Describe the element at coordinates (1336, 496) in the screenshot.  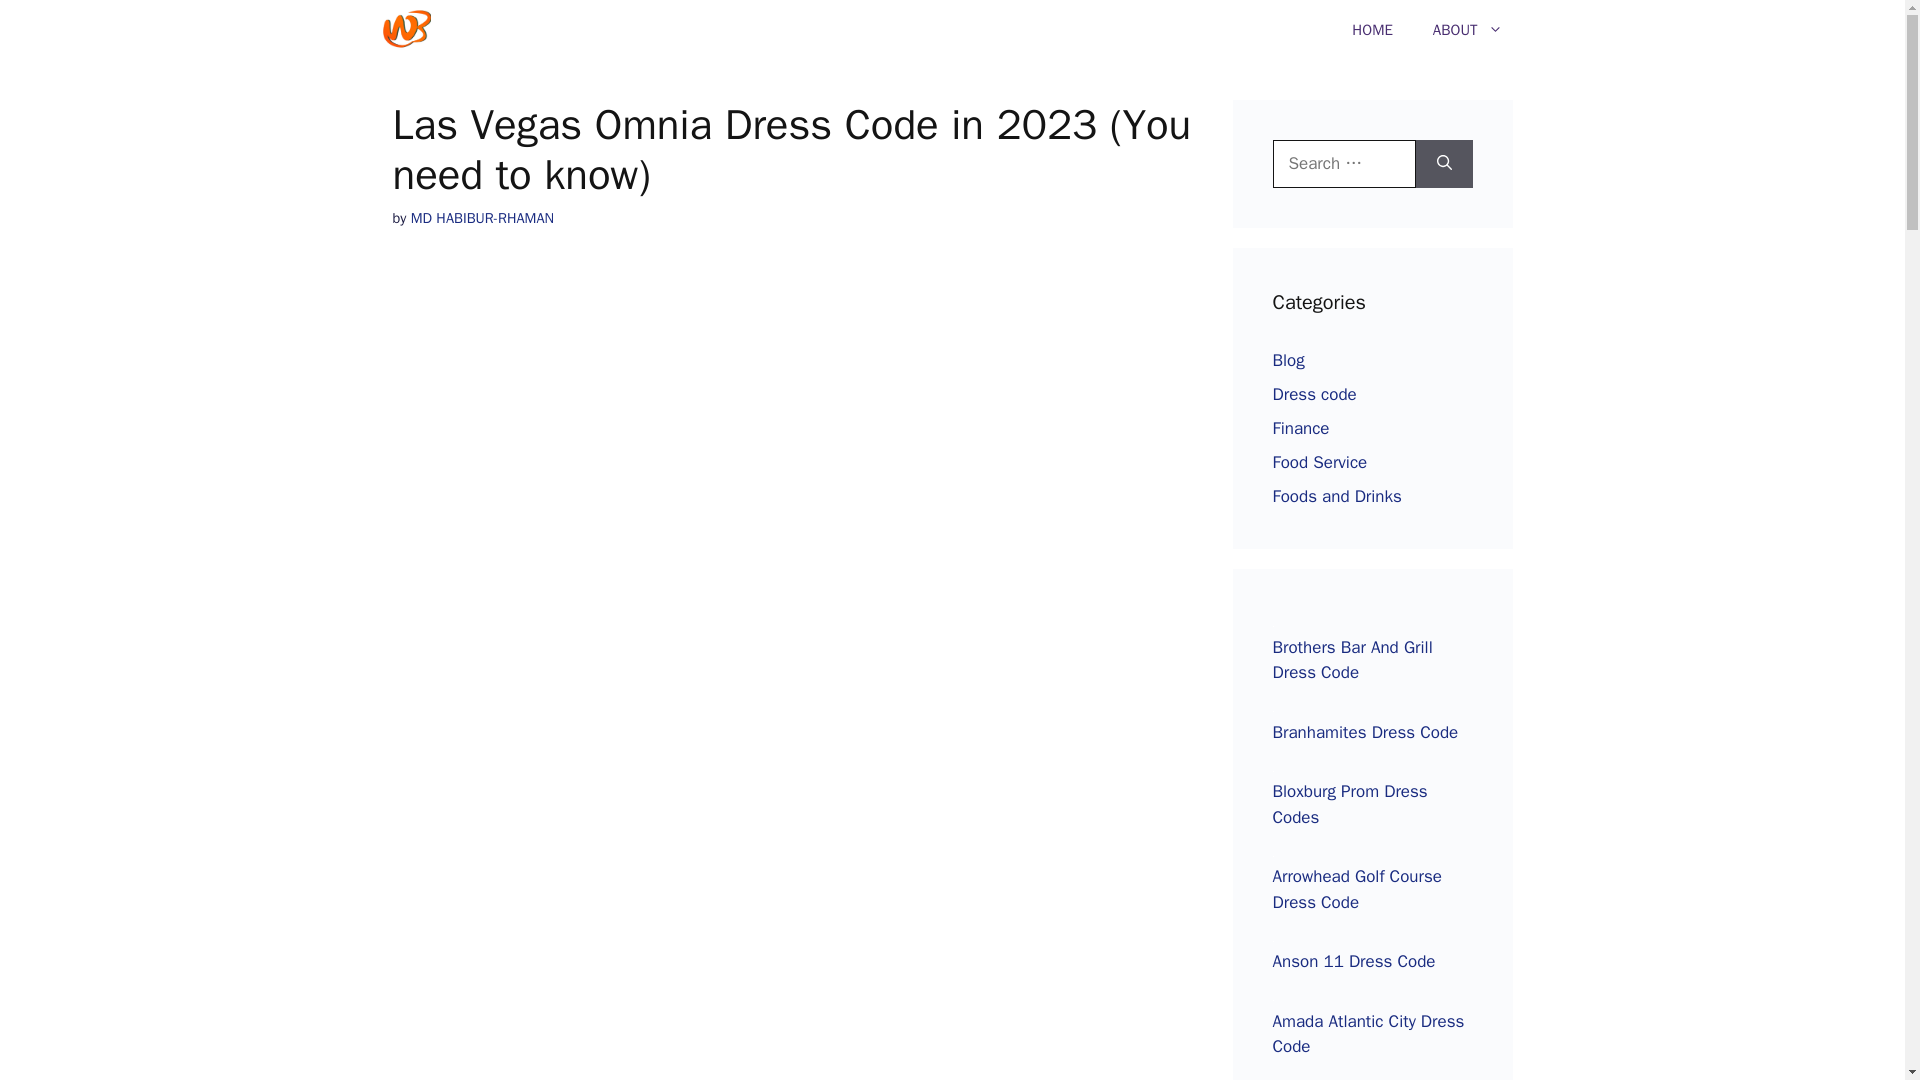
I see `Foods and Drinks` at that location.